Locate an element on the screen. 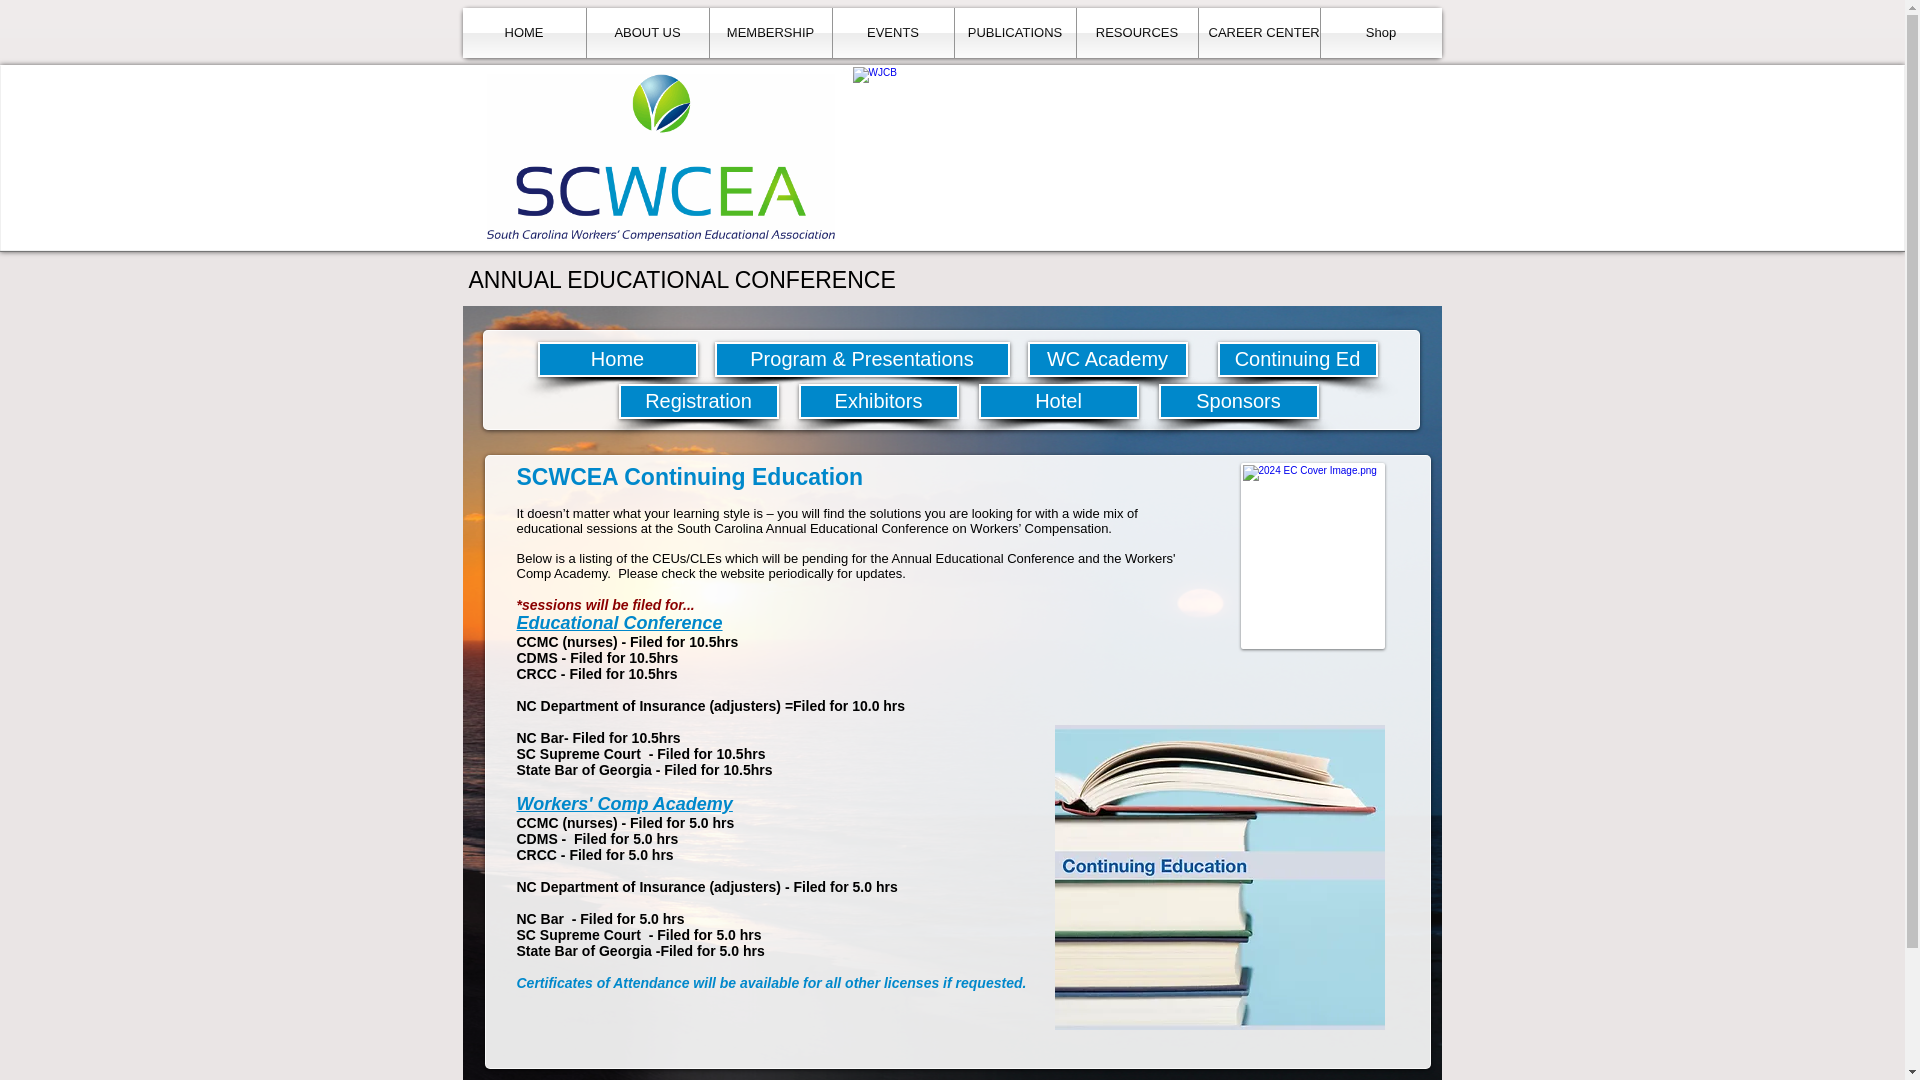 This screenshot has width=1920, height=1080. ABOUT US is located at coordinates (646, 32).